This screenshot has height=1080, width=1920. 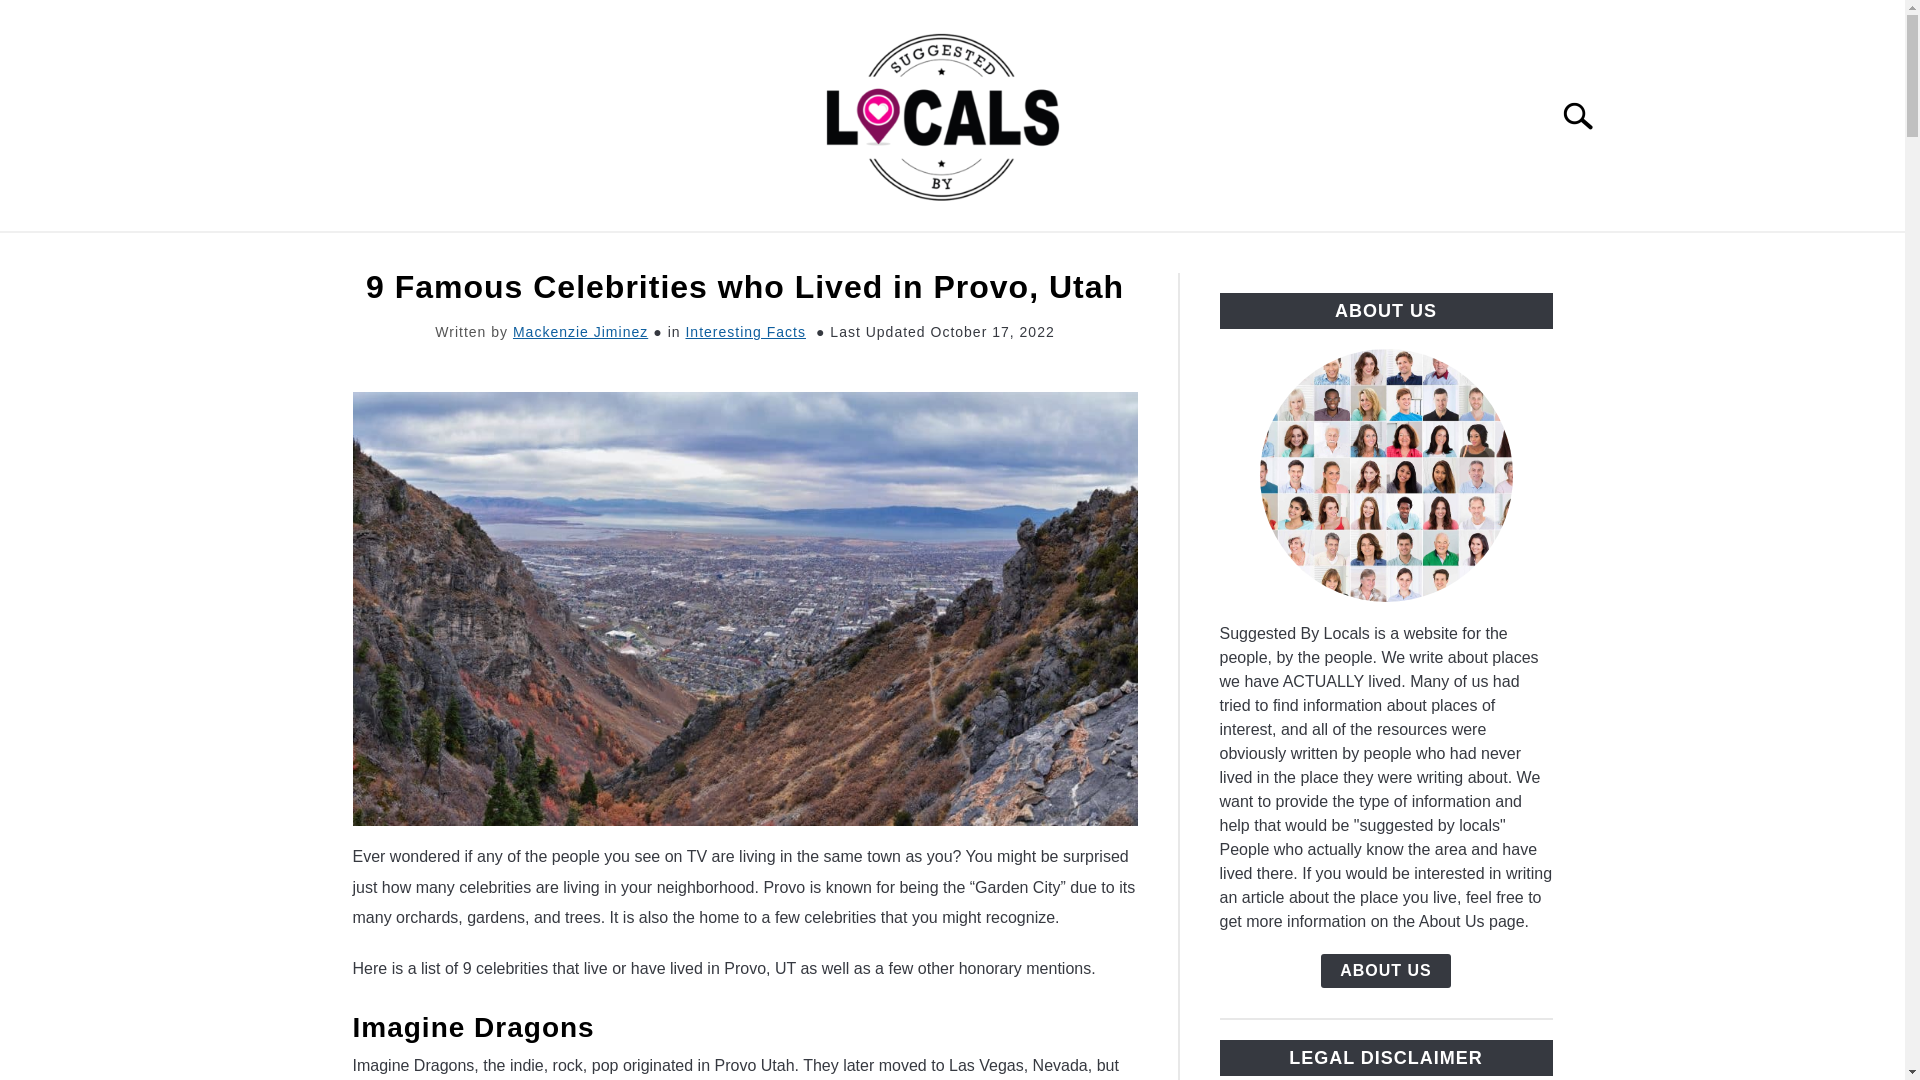 I want to click on HELPFUL TIPS, so click(x=1348, y=255).